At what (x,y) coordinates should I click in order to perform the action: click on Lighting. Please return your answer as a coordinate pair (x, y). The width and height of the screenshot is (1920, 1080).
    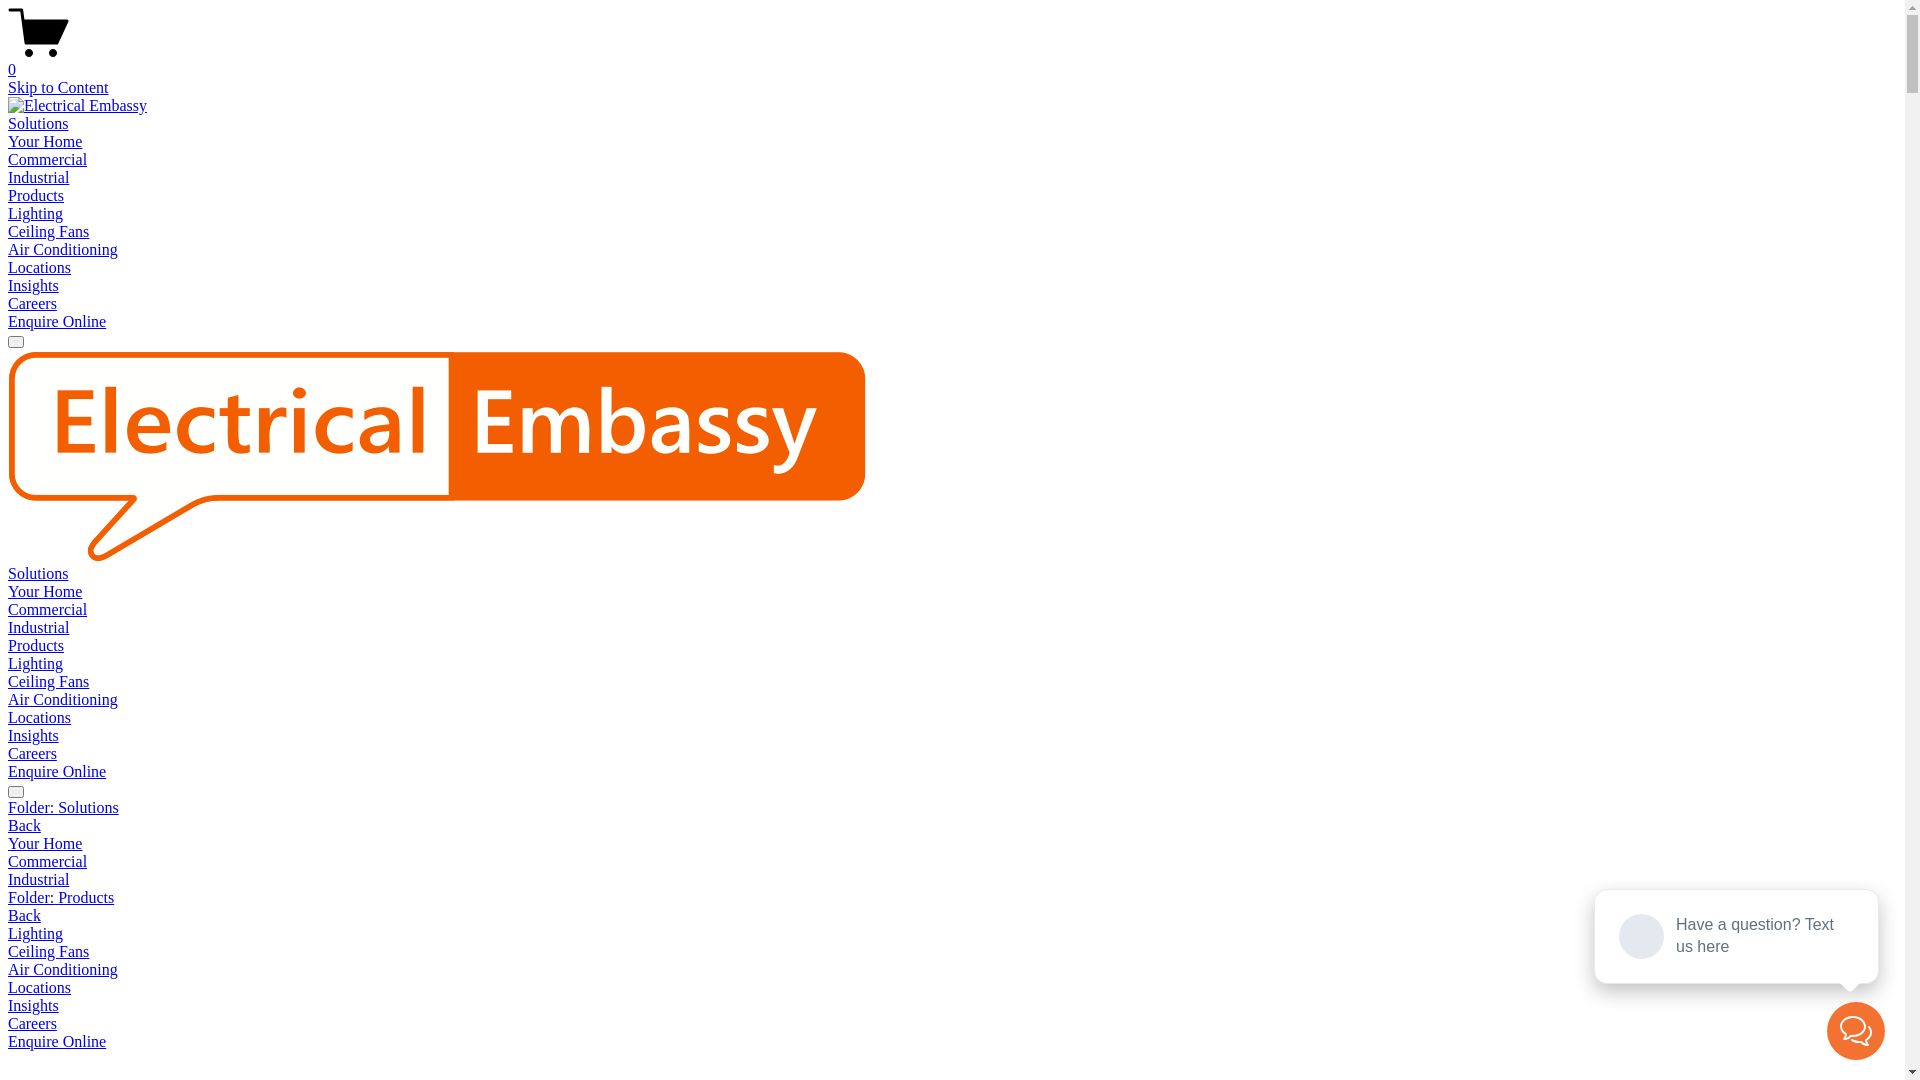
    Looking at the image, I should click on (36, 214).